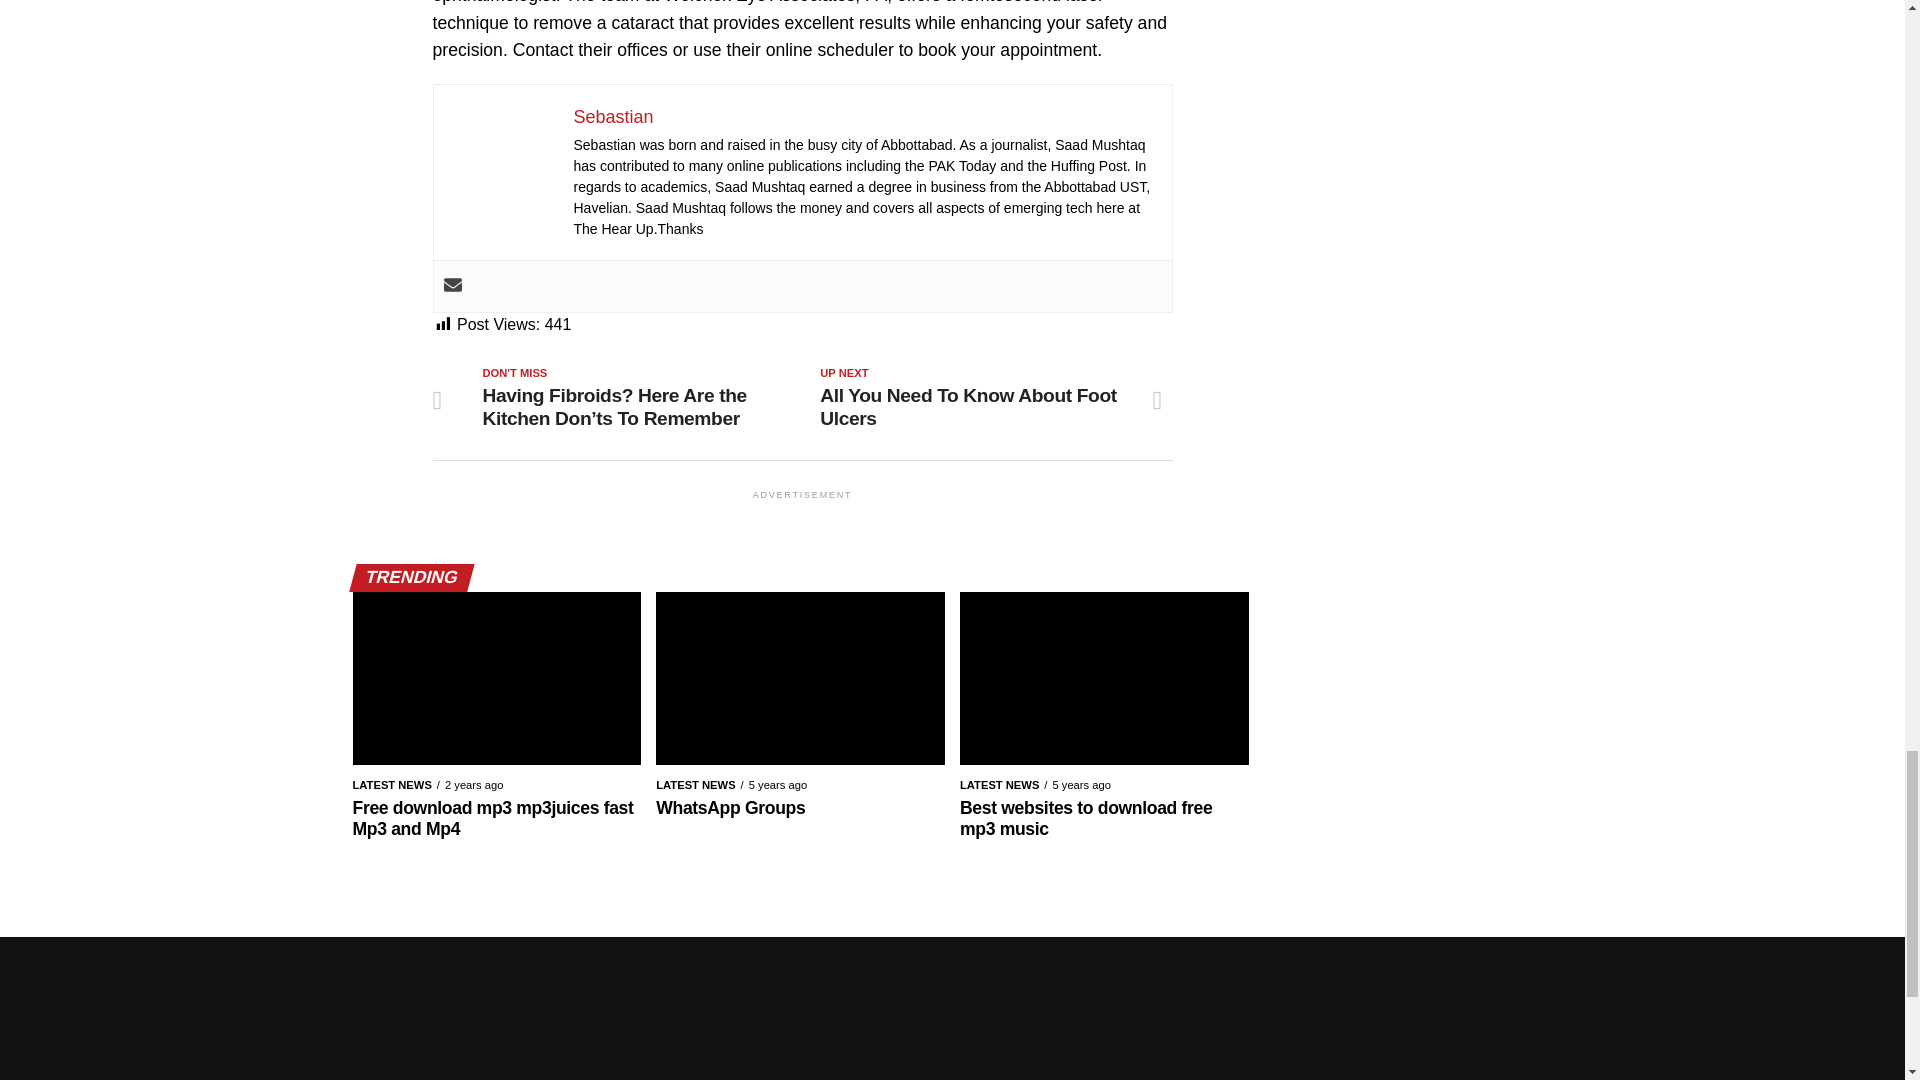 The image size is (1920, 1080). I want to click on Sebastian, so click(614, 116).